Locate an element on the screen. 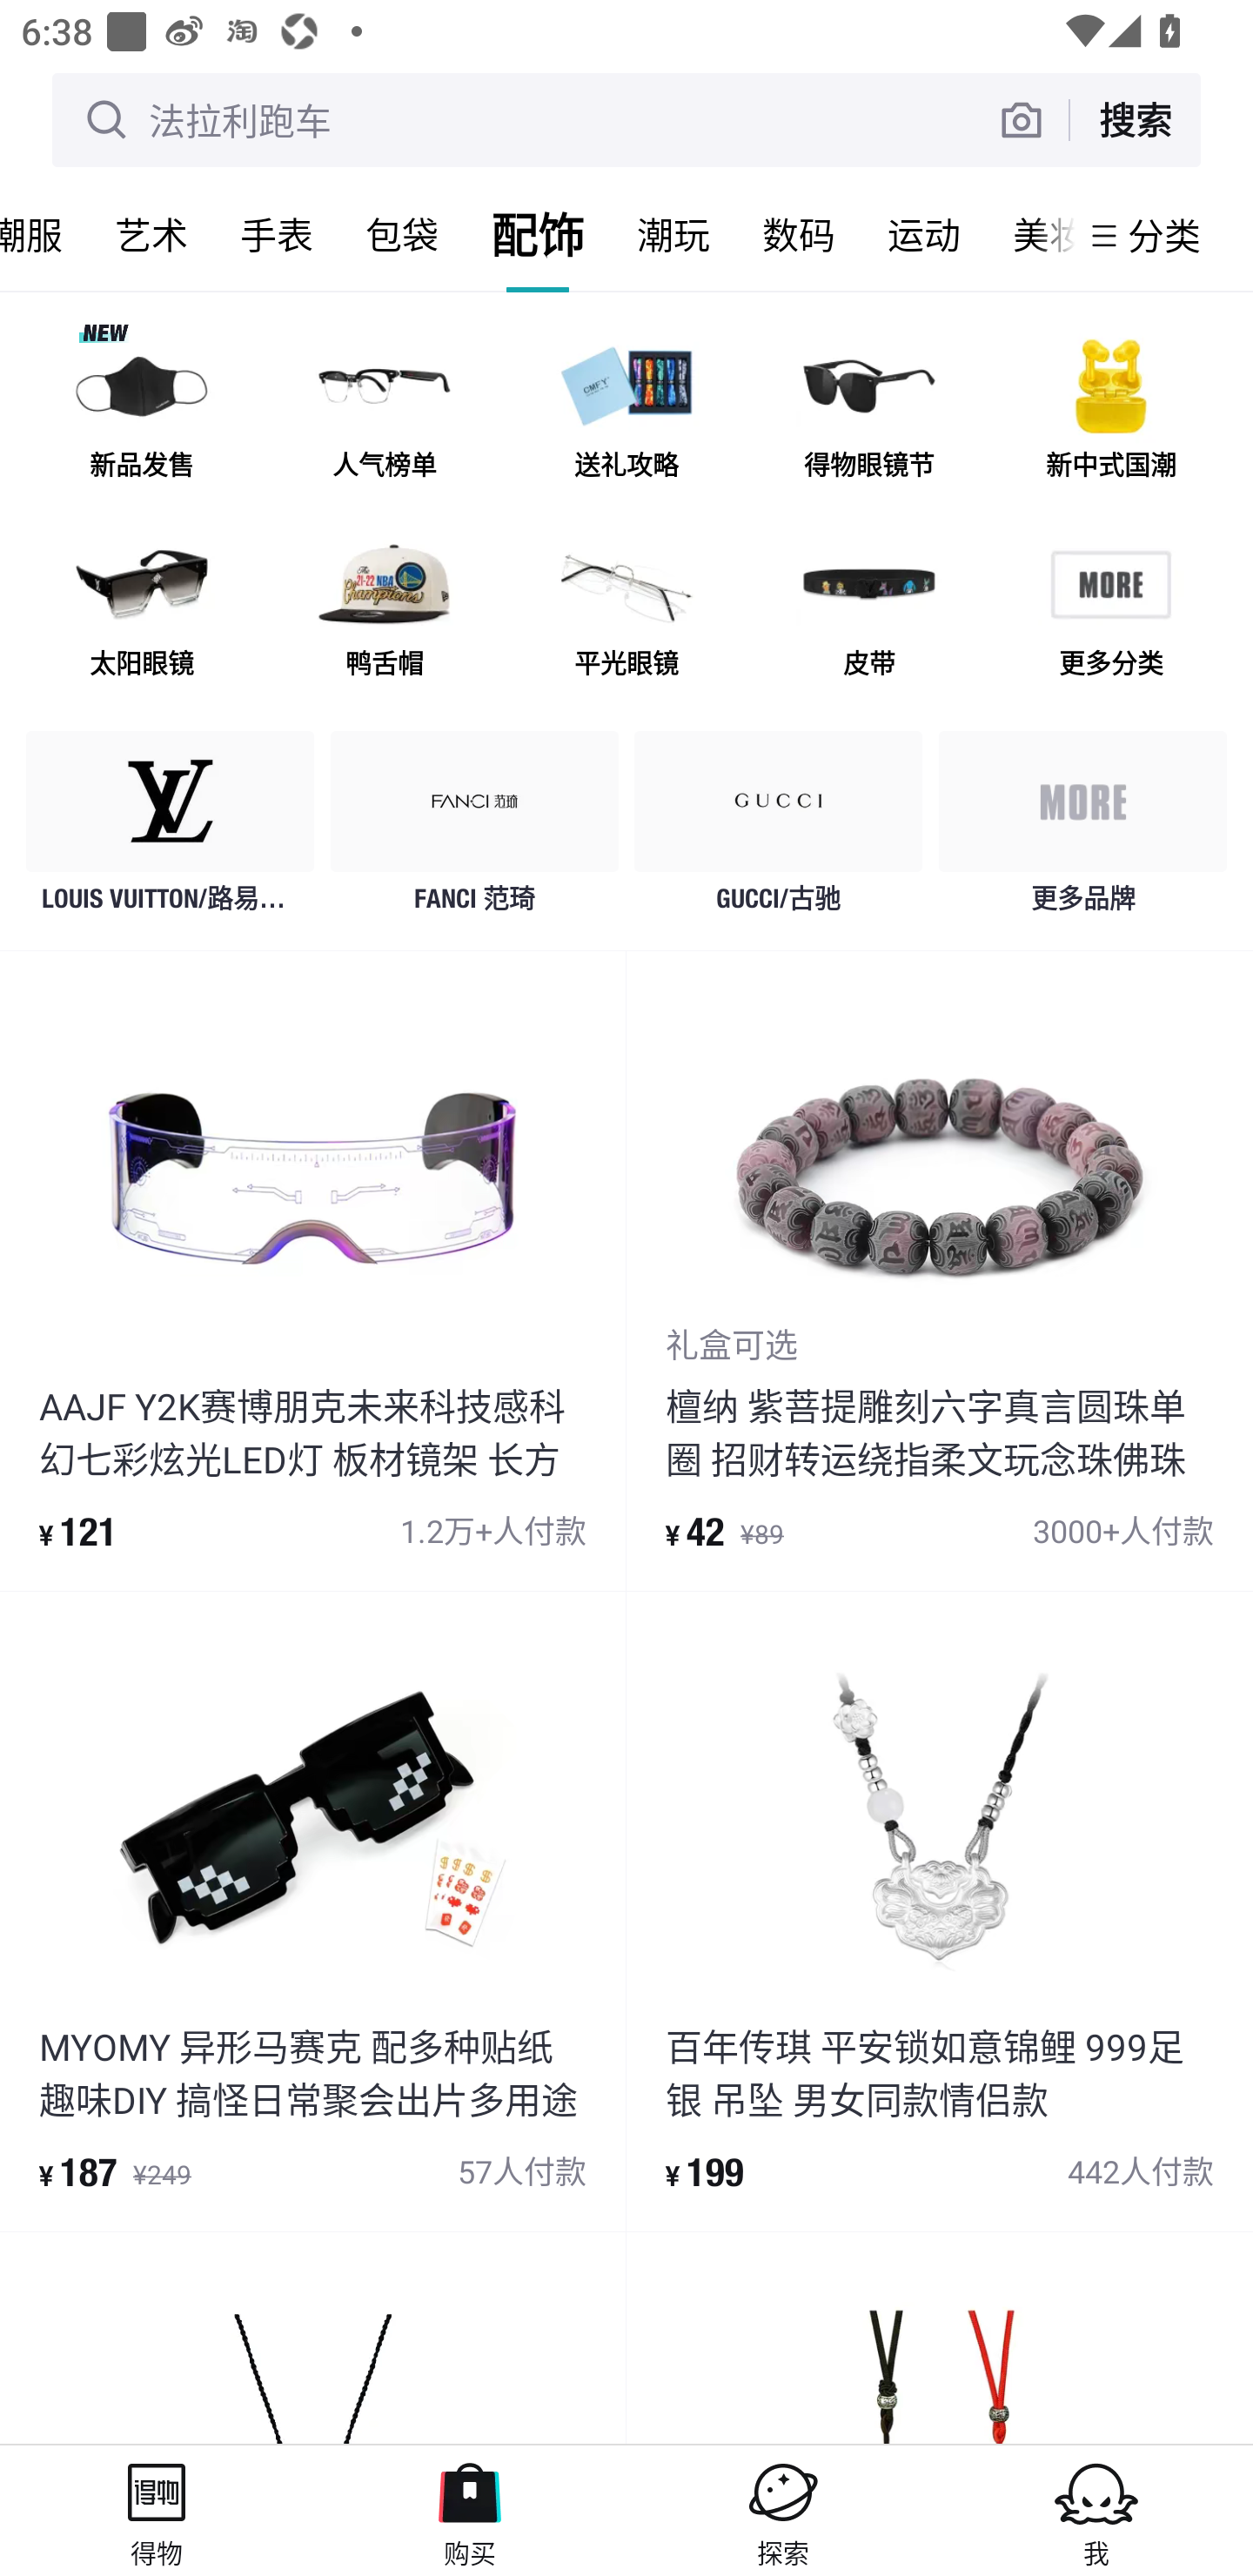 The image size is (1253, 2576). GUCCI/古驰 is located at coordinates (778, 830).